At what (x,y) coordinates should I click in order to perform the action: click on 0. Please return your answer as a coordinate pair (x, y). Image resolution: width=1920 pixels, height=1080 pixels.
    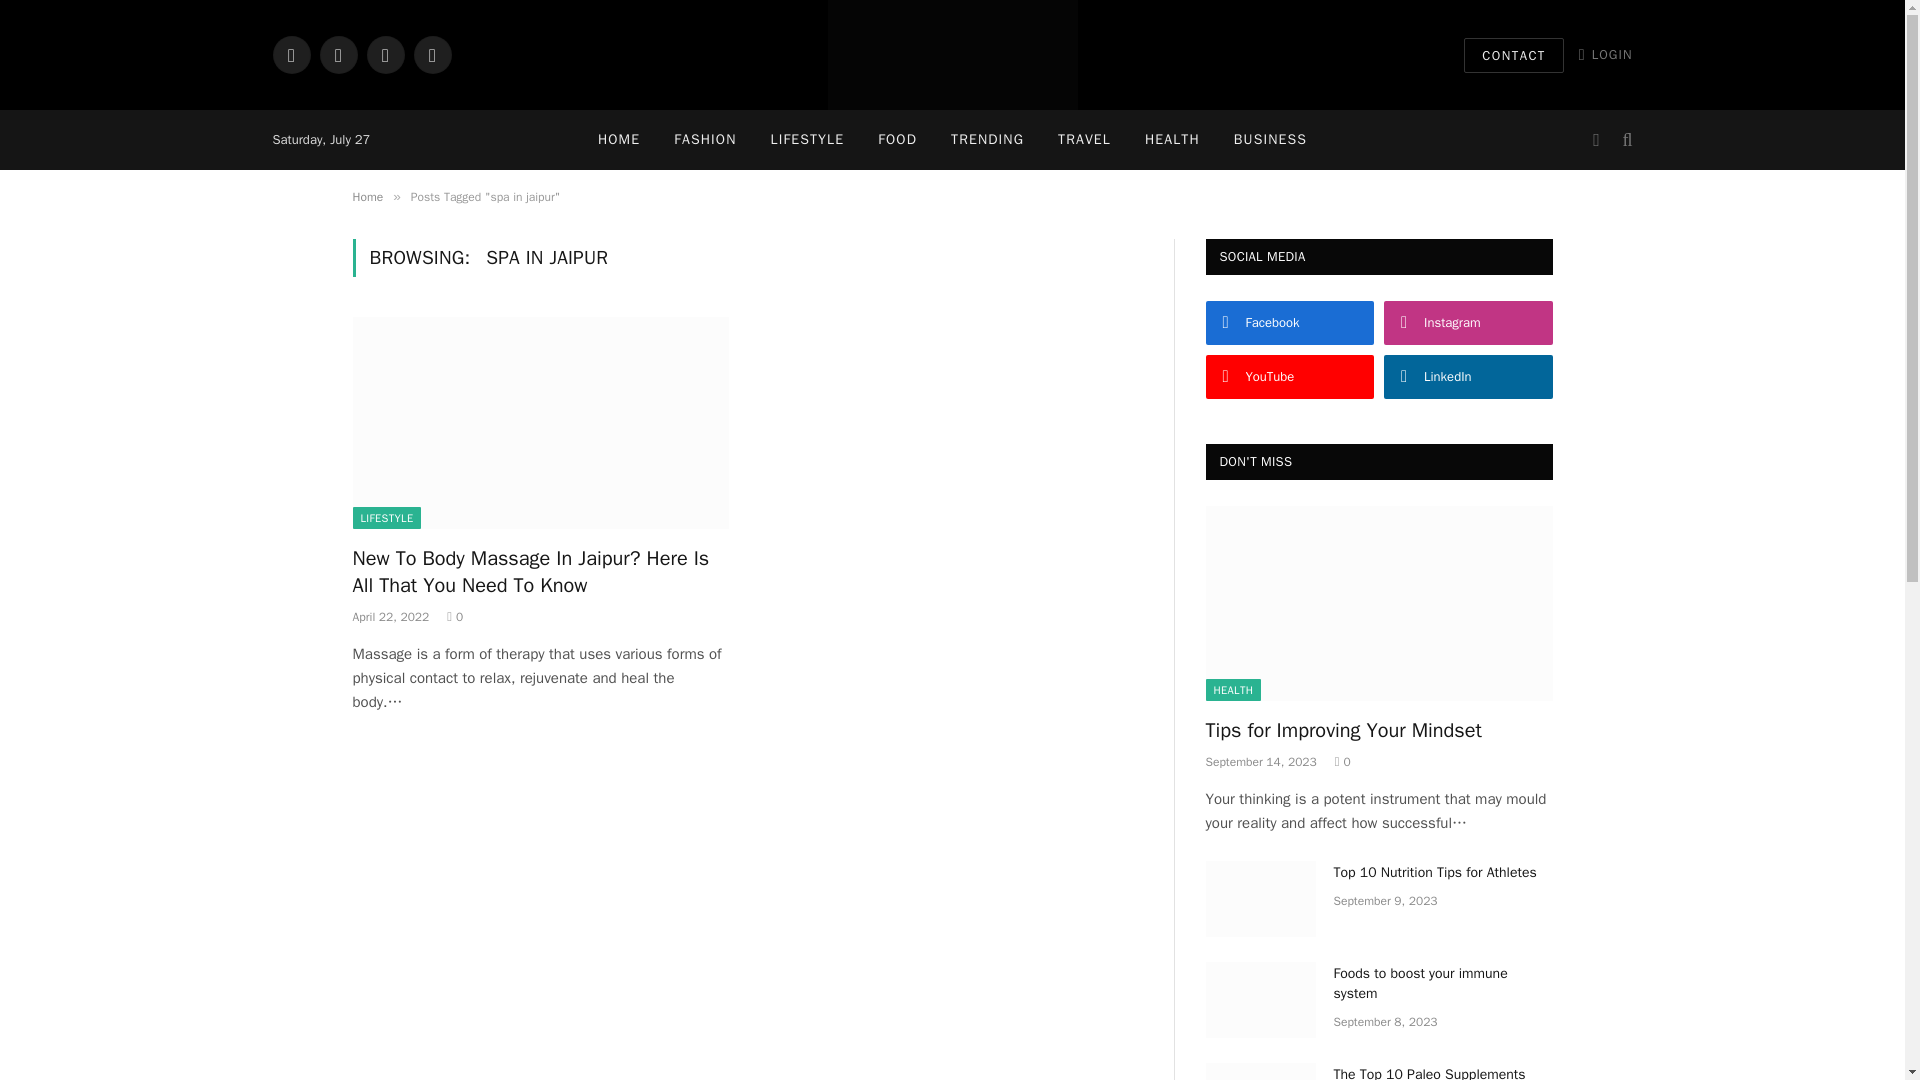
    Looking at the image, I should click on (454, 617).